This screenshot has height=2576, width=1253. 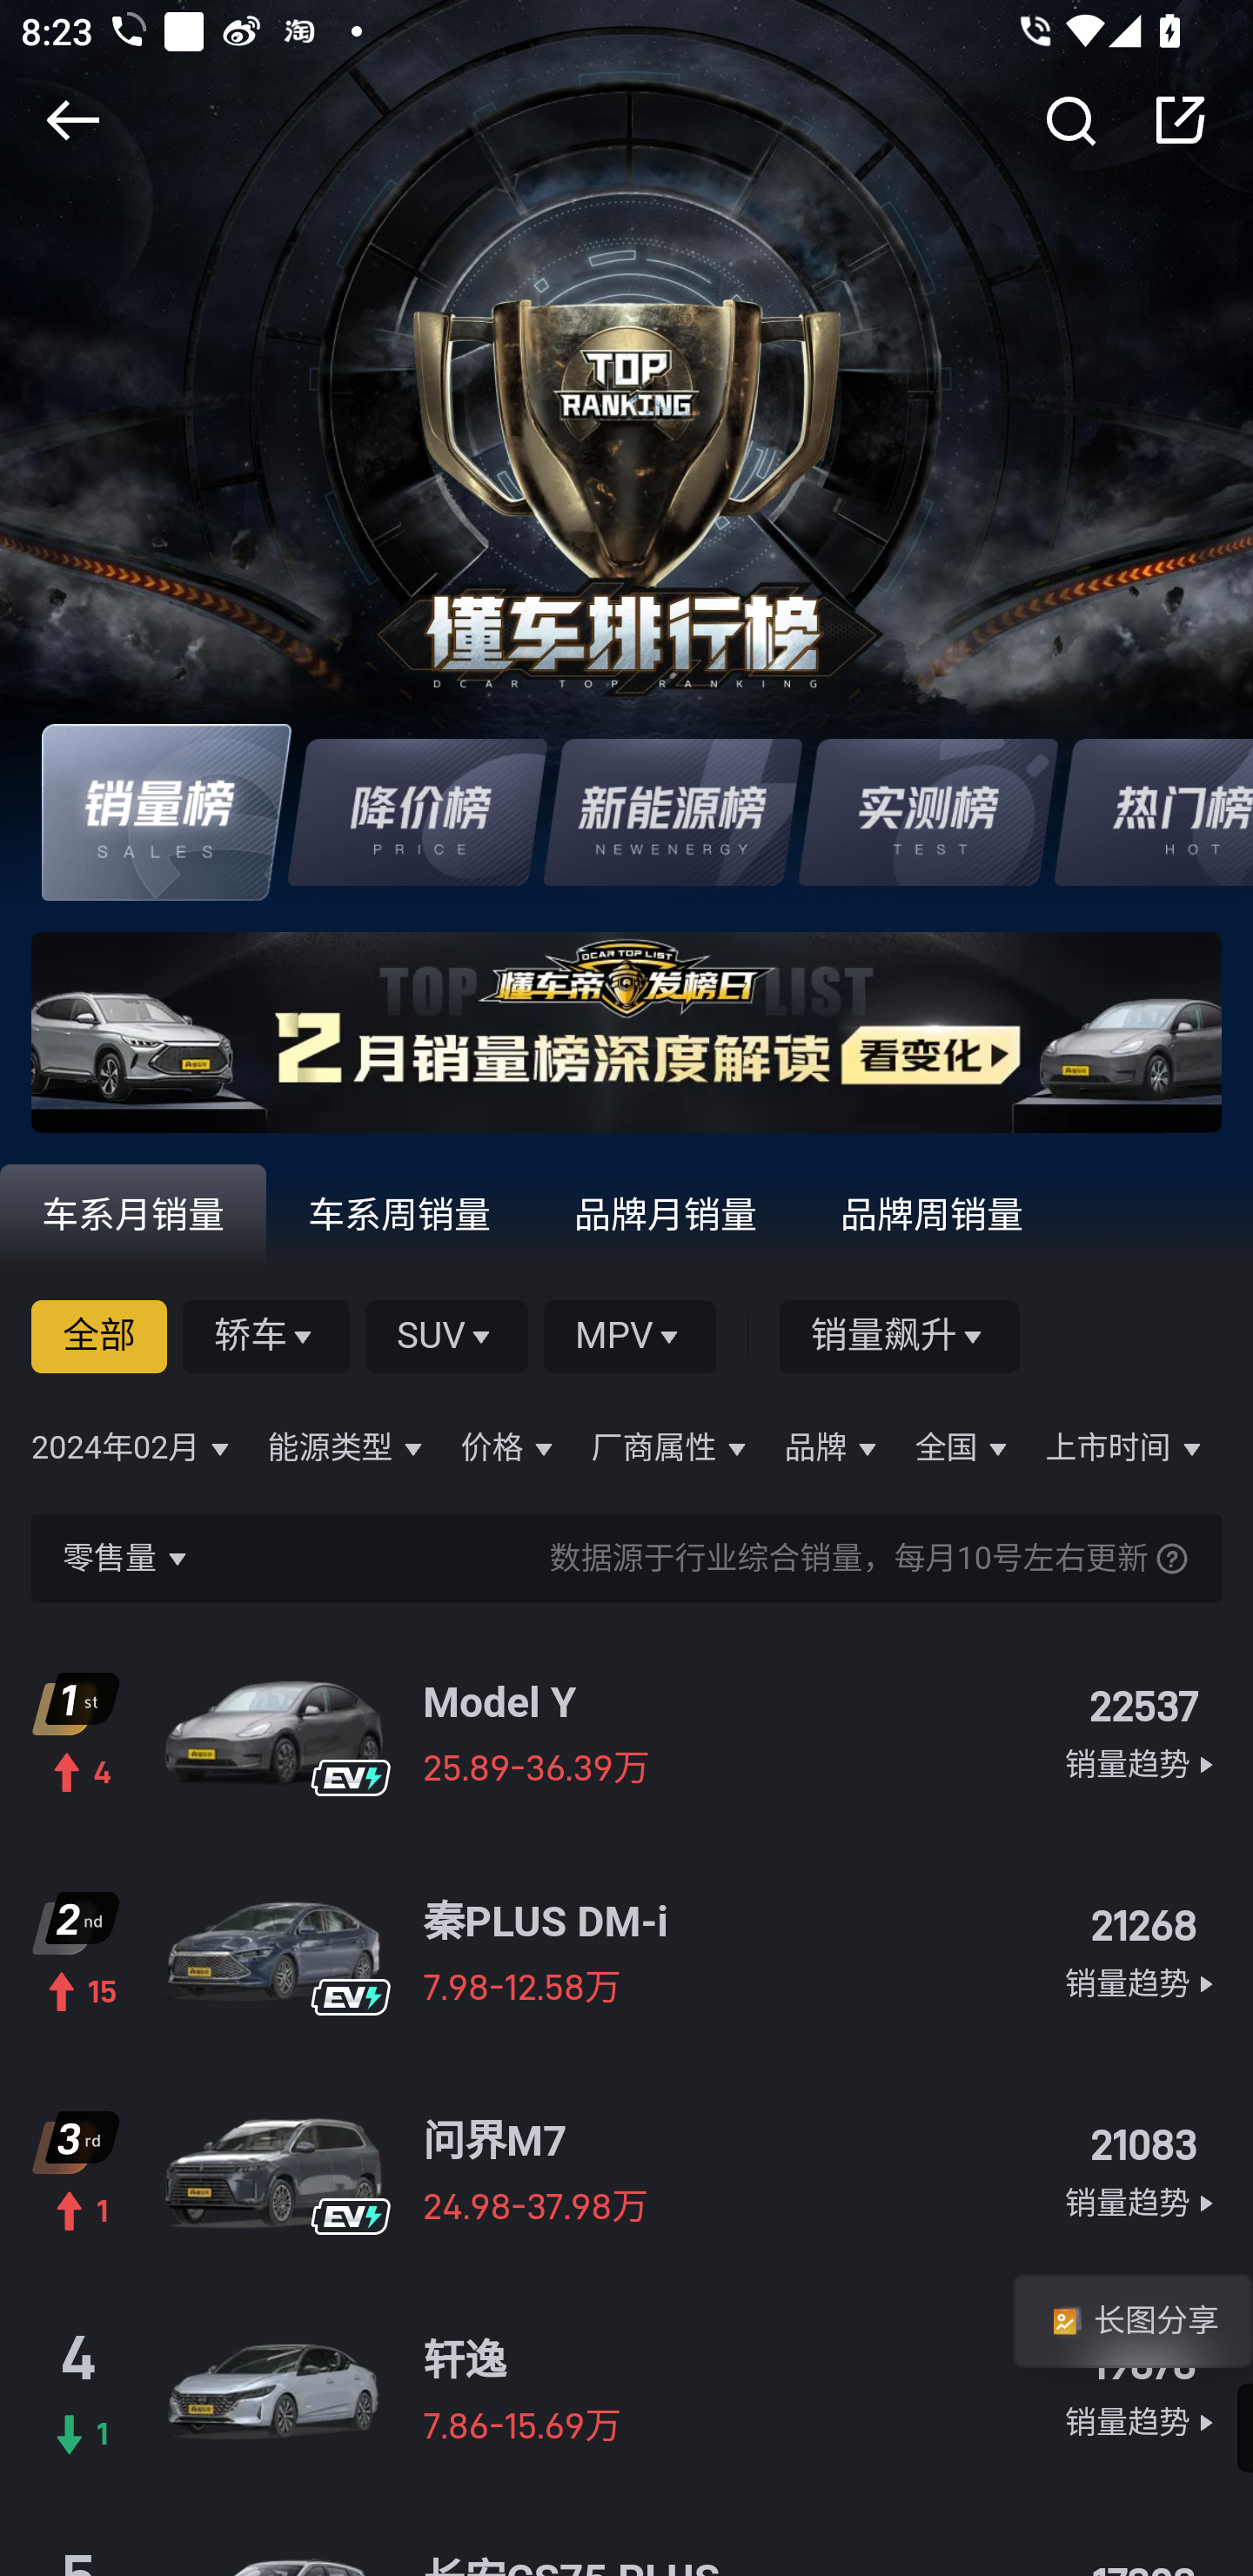 What do you see at coordinates (134, 1214) in the screenshot?
I see `车系月销量` at bounding box center [134, 1214].